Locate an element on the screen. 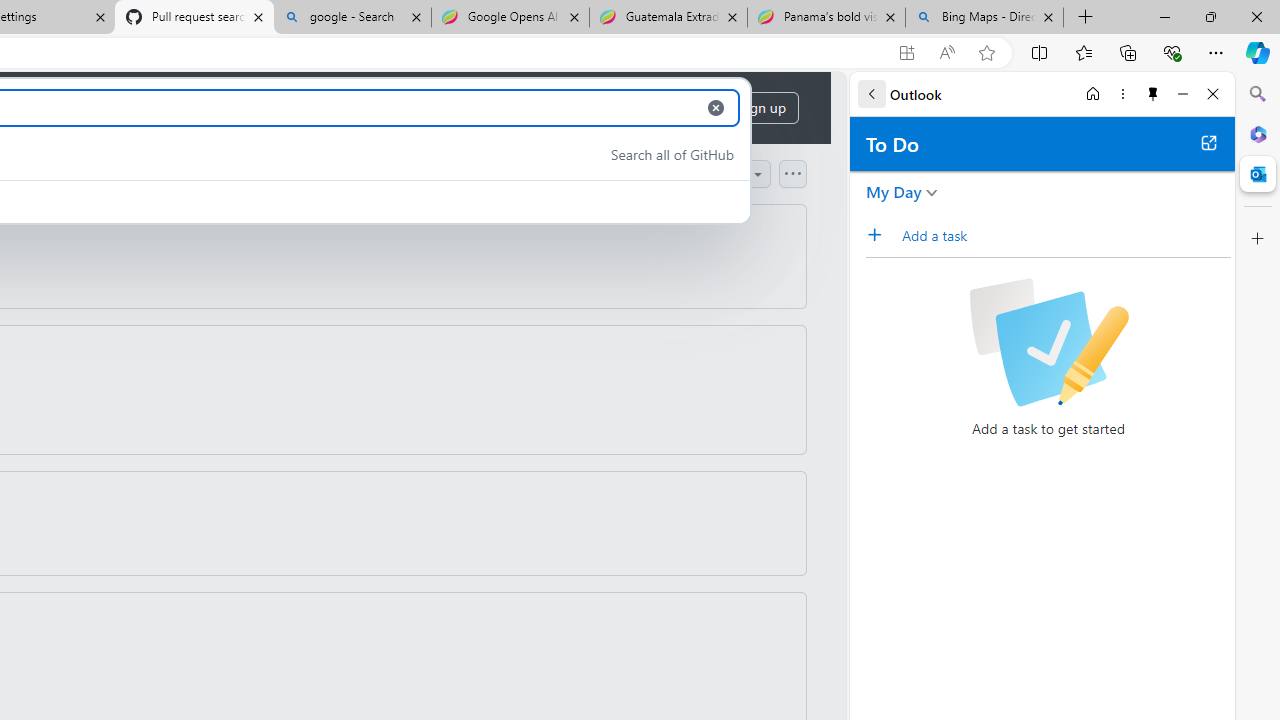  Add a task is located at coordinates (1065, 235).